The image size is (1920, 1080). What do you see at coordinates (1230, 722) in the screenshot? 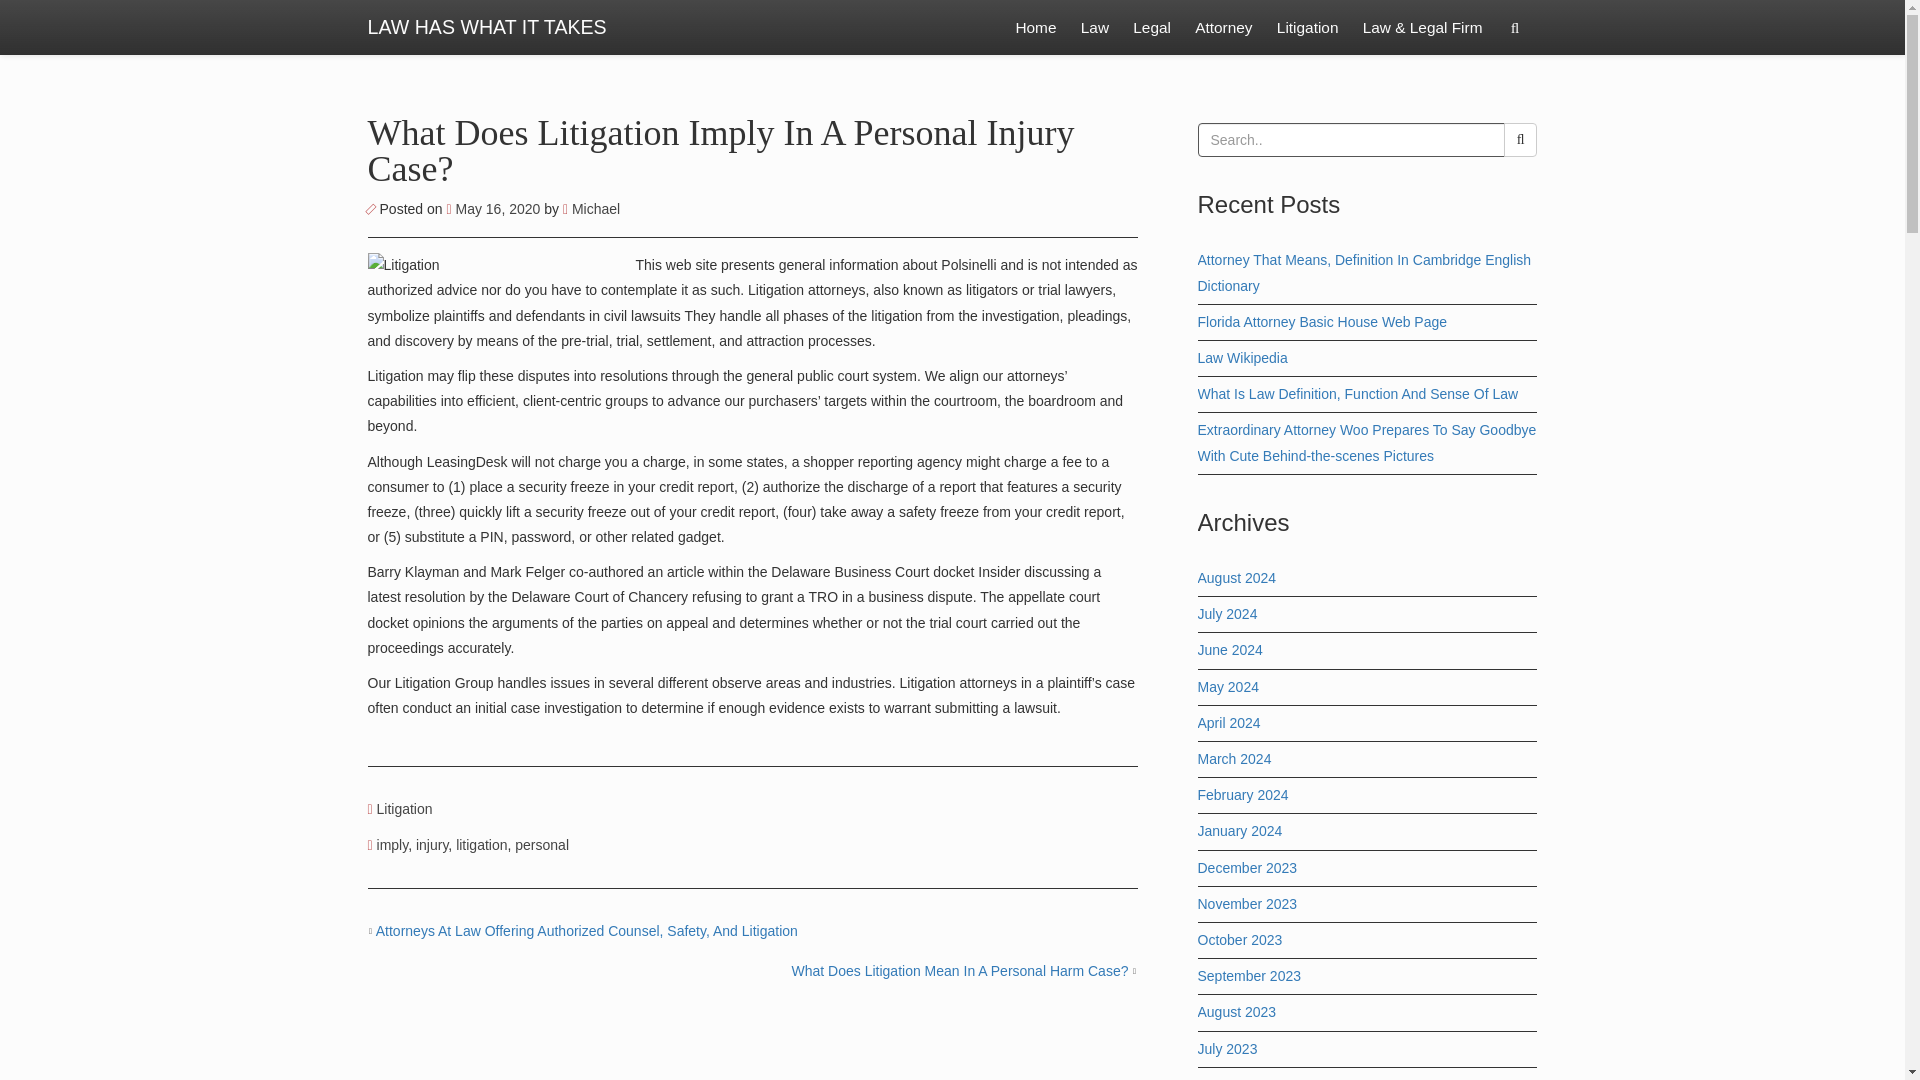
I see `April 2024` at bounding box center [1230, 722].